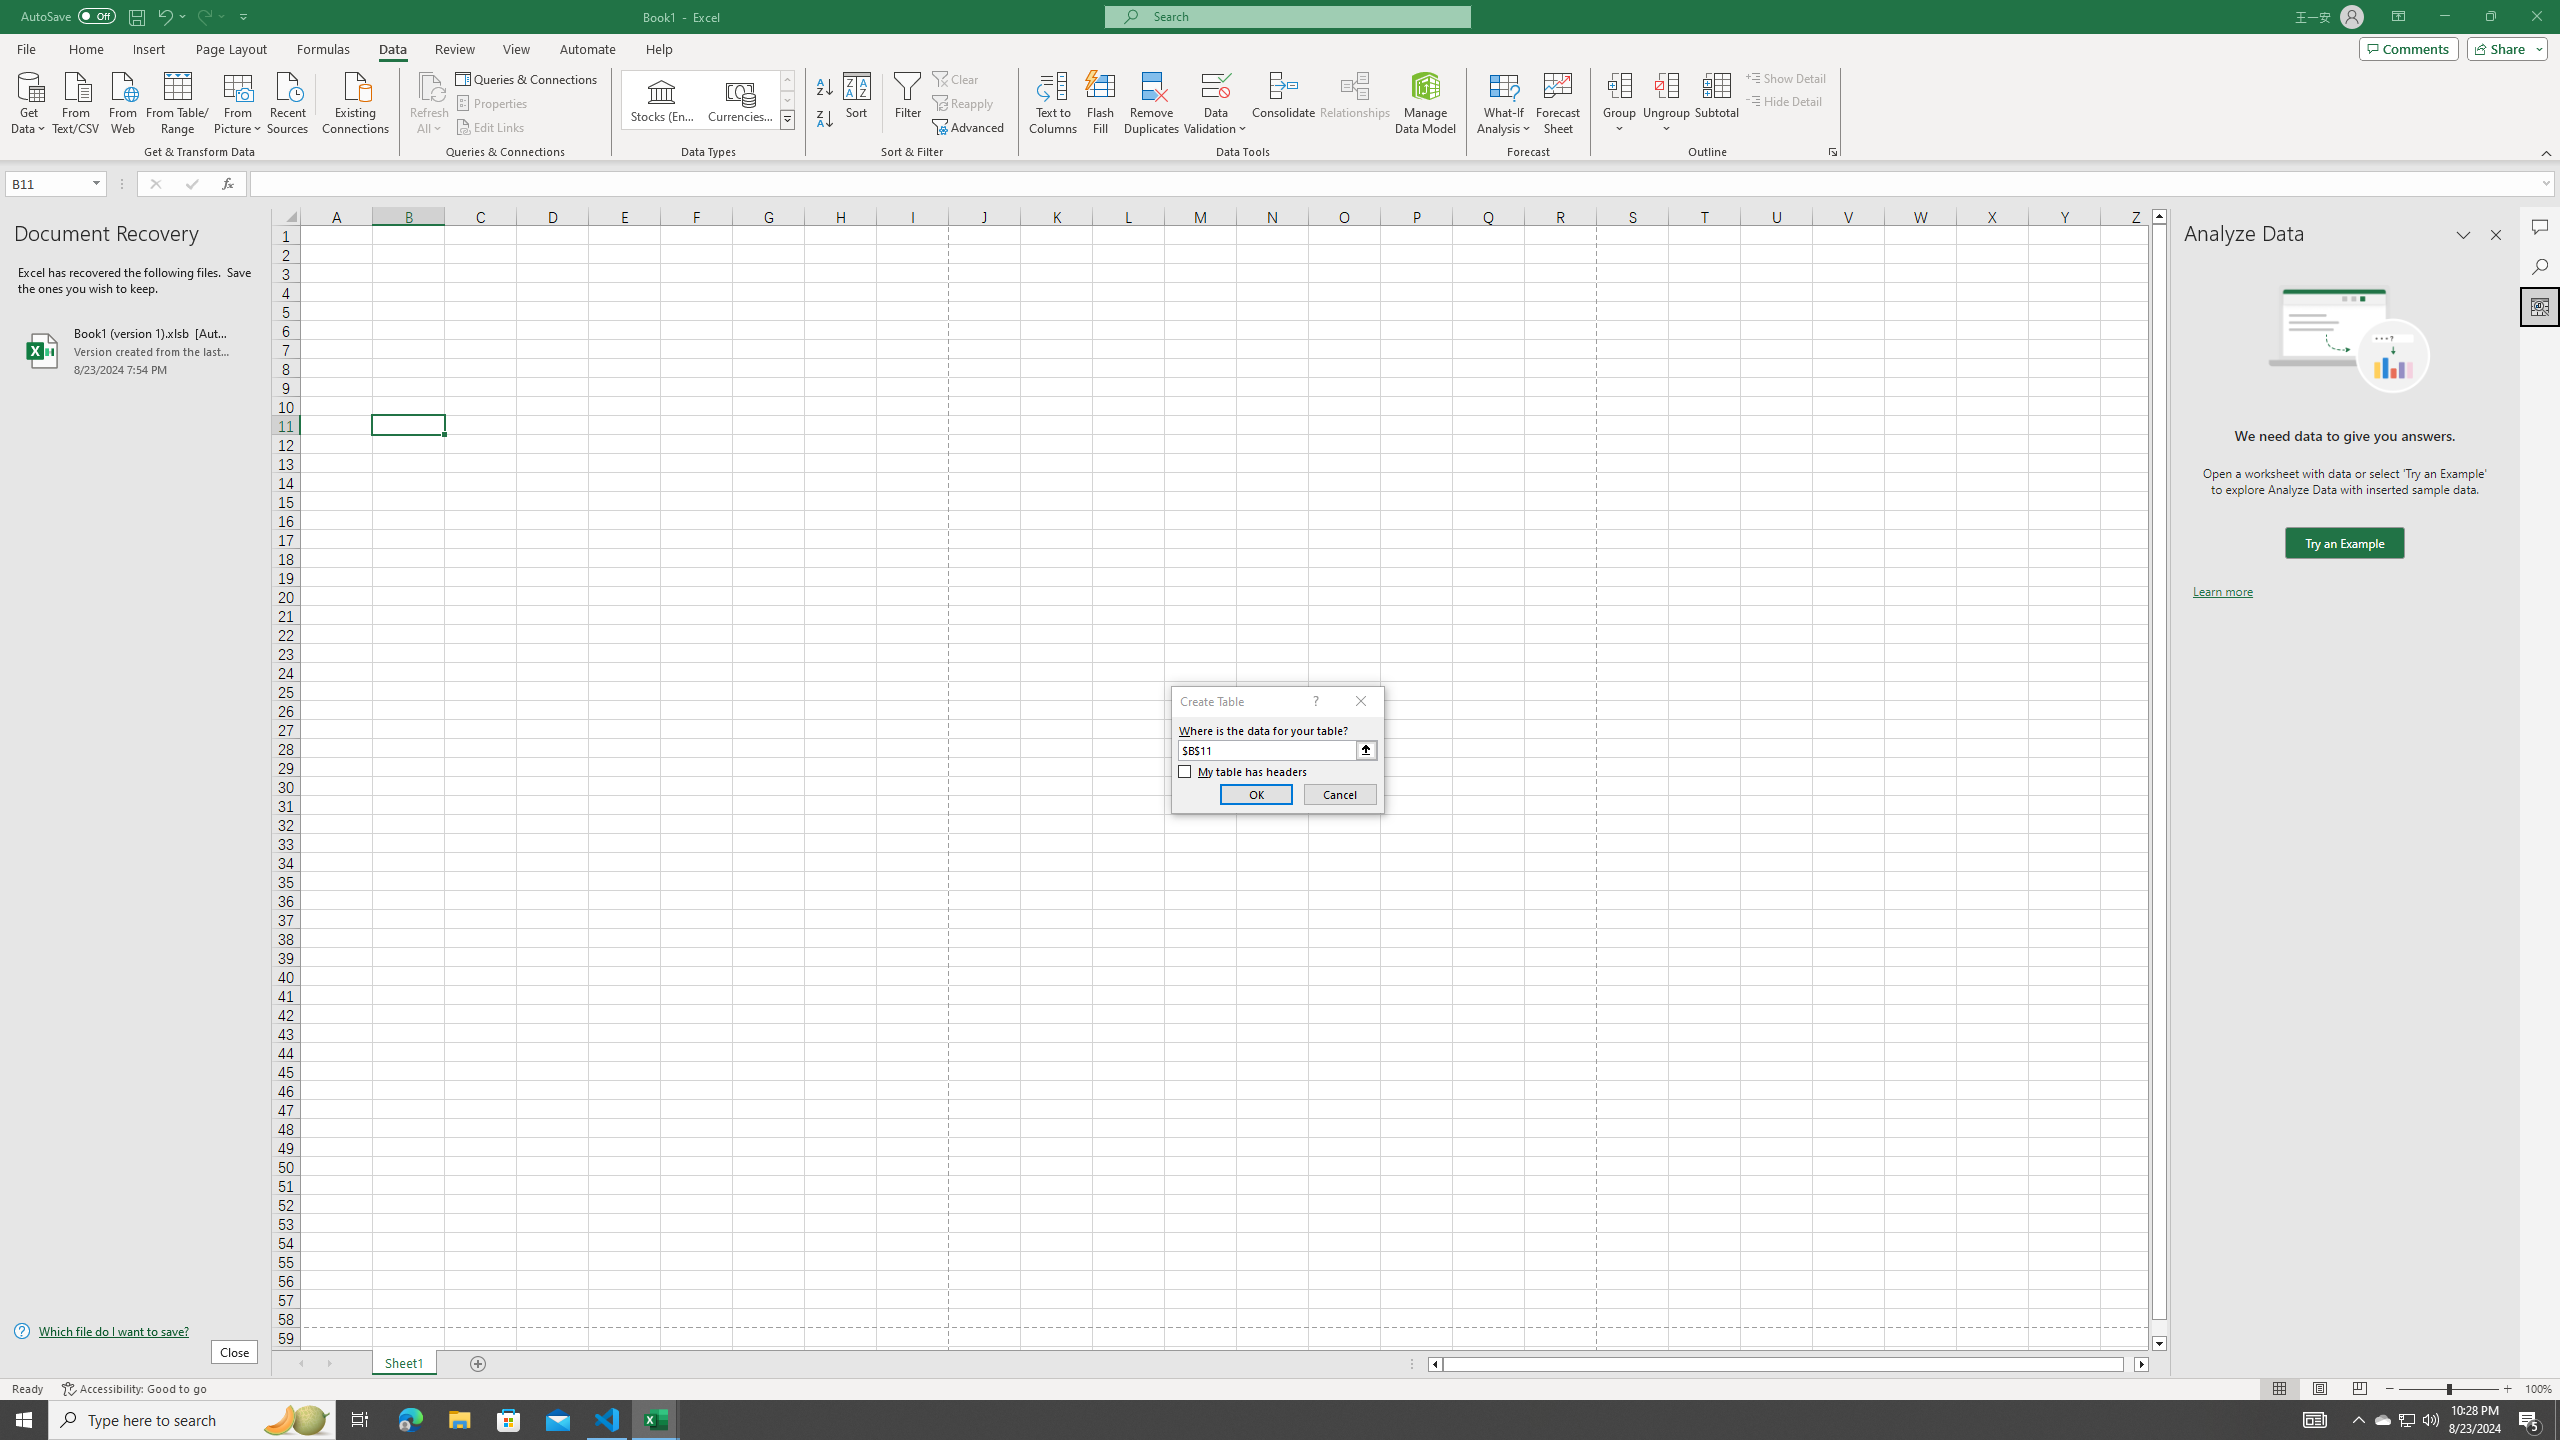  I want to click on Edit Links, so click(491, 128).